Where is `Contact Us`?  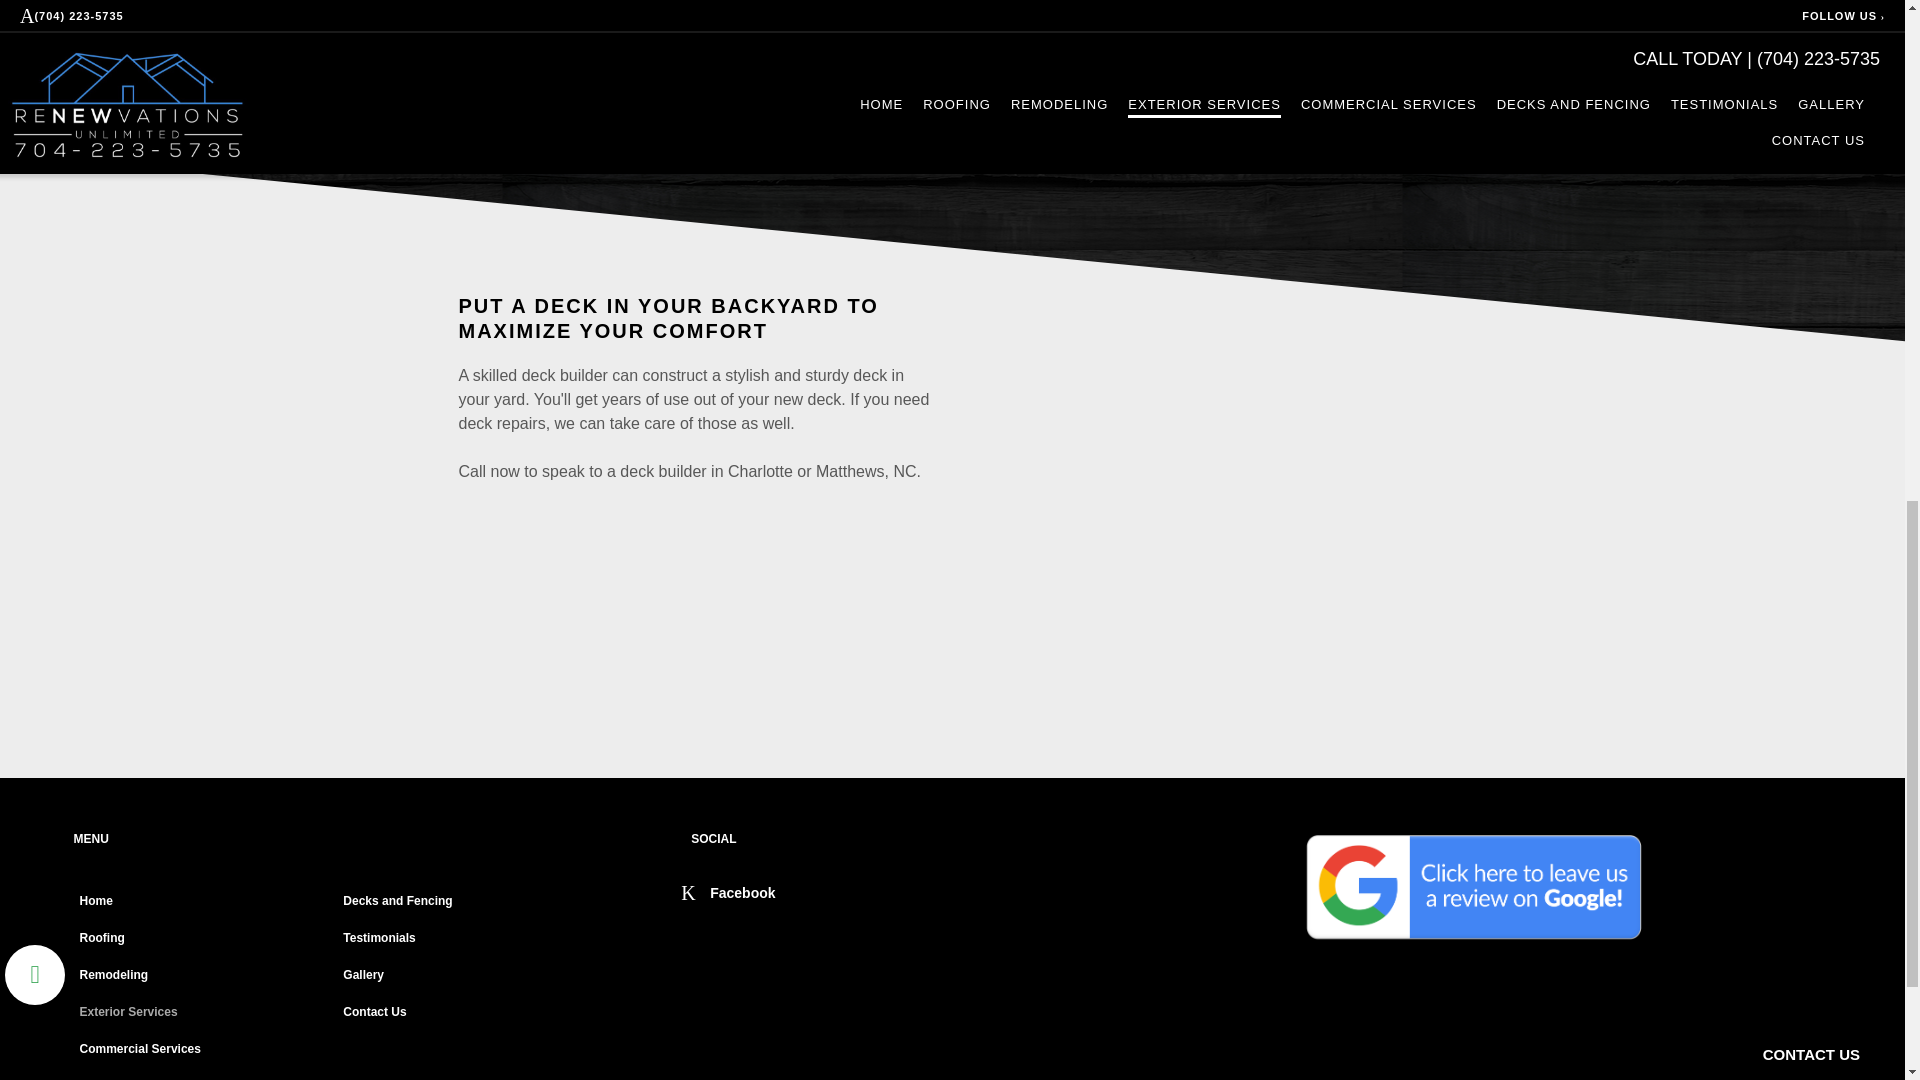
Contact Us is located at coordinates (466, 1014).